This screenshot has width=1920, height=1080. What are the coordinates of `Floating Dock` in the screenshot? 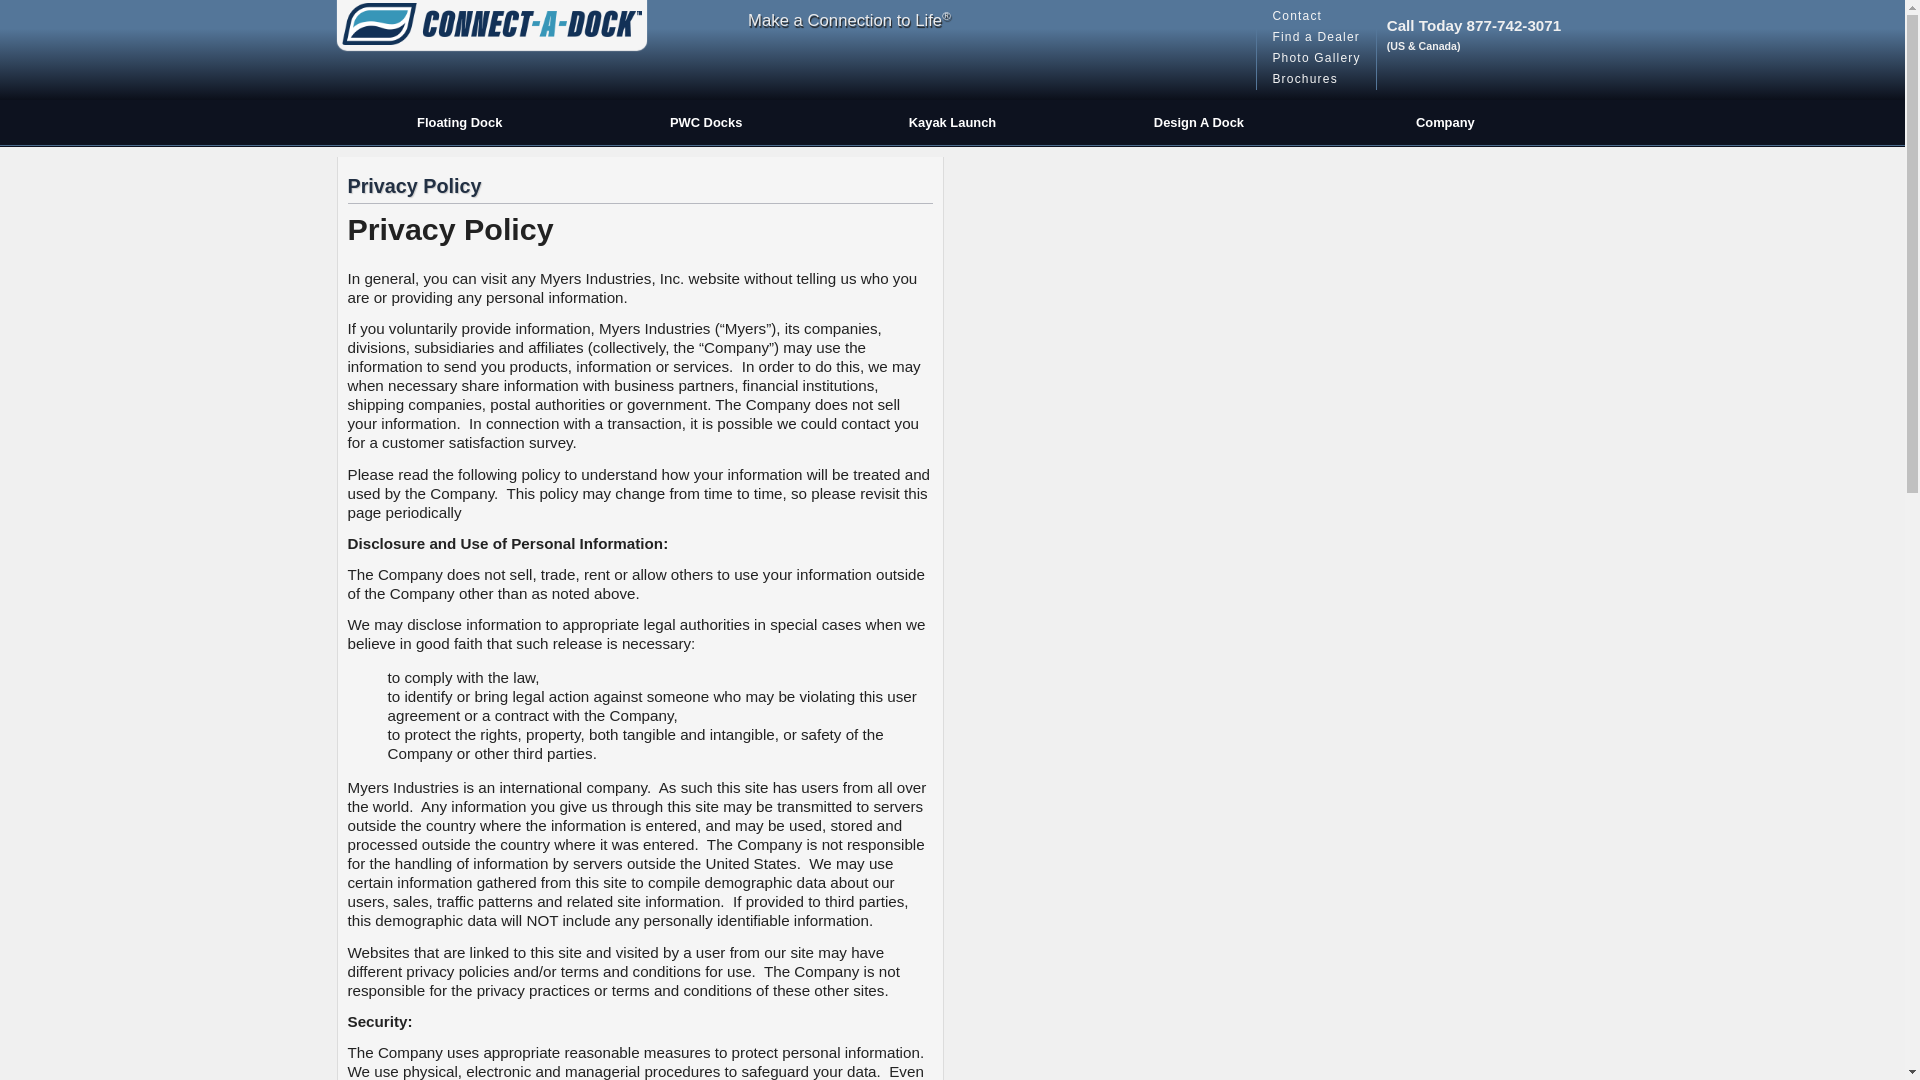 It's located at (458, 122).